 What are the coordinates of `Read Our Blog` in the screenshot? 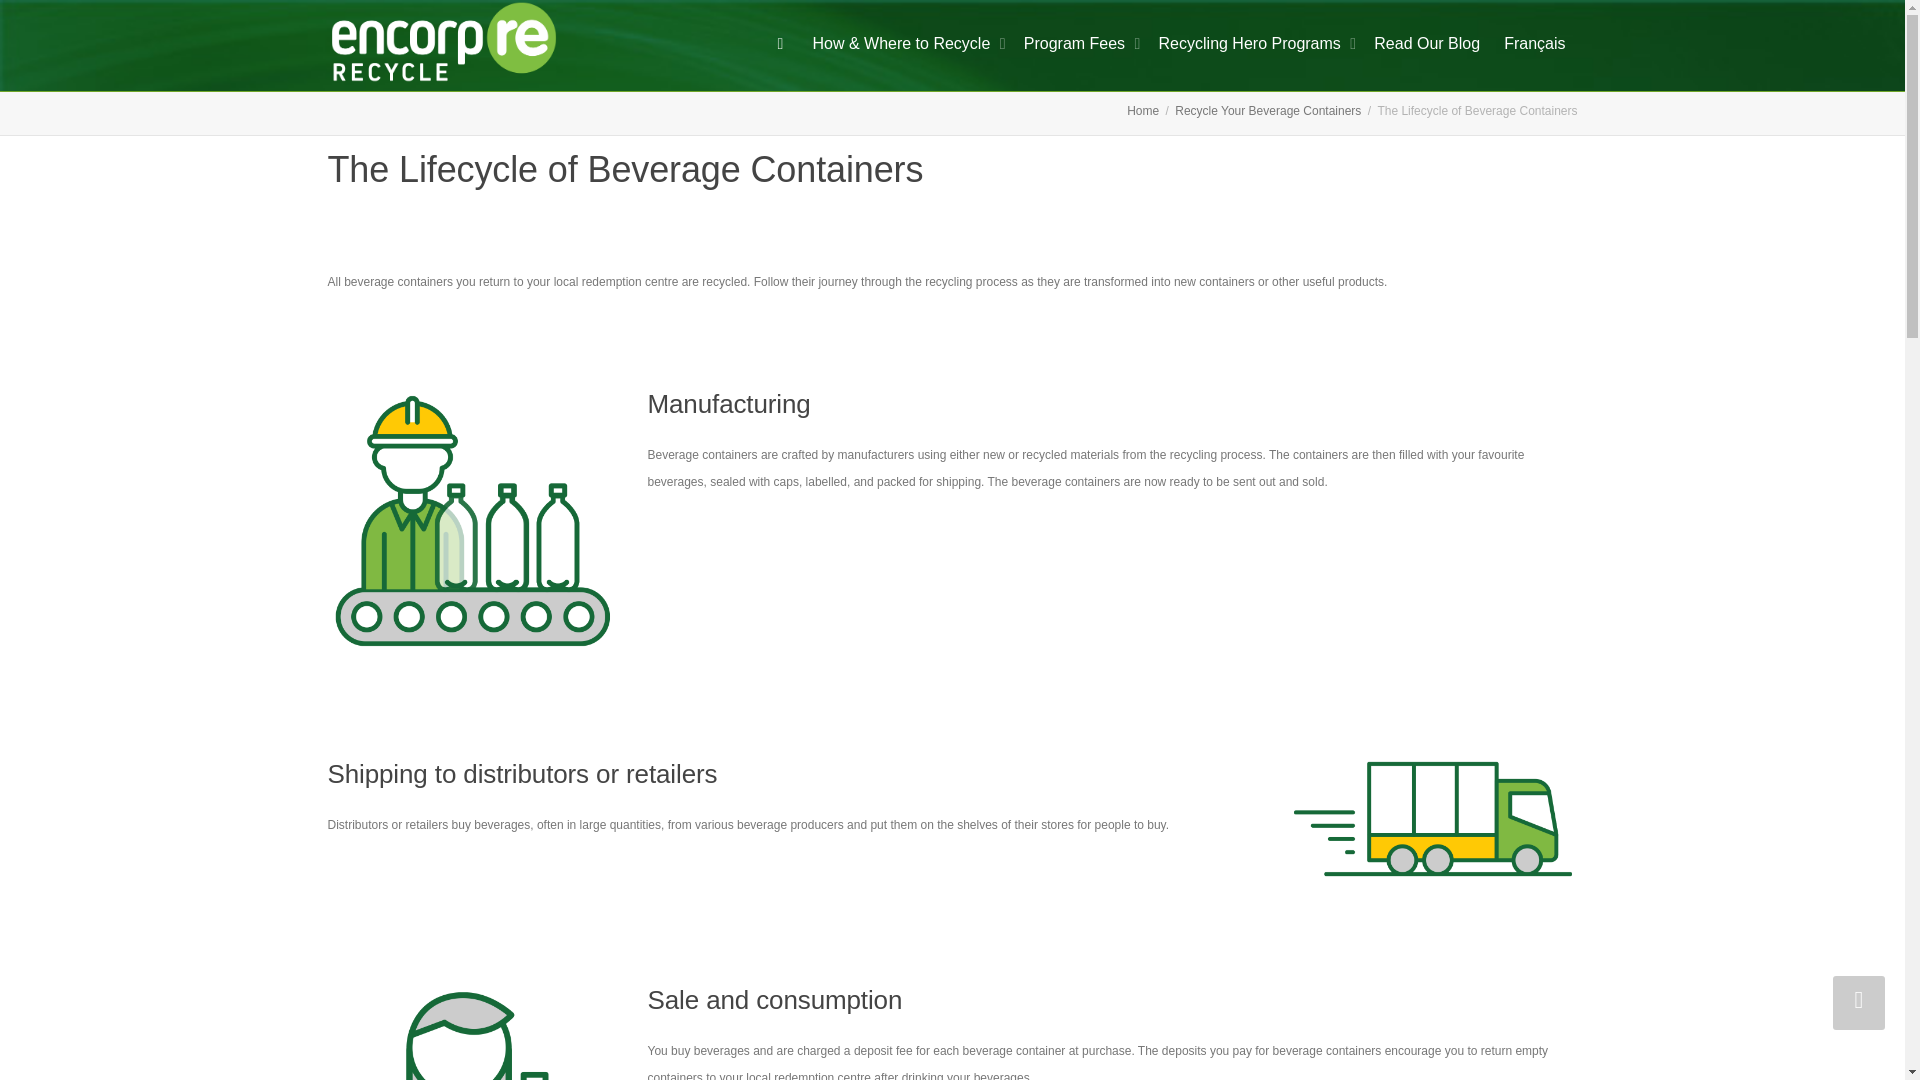 It's located at (1427, 44).